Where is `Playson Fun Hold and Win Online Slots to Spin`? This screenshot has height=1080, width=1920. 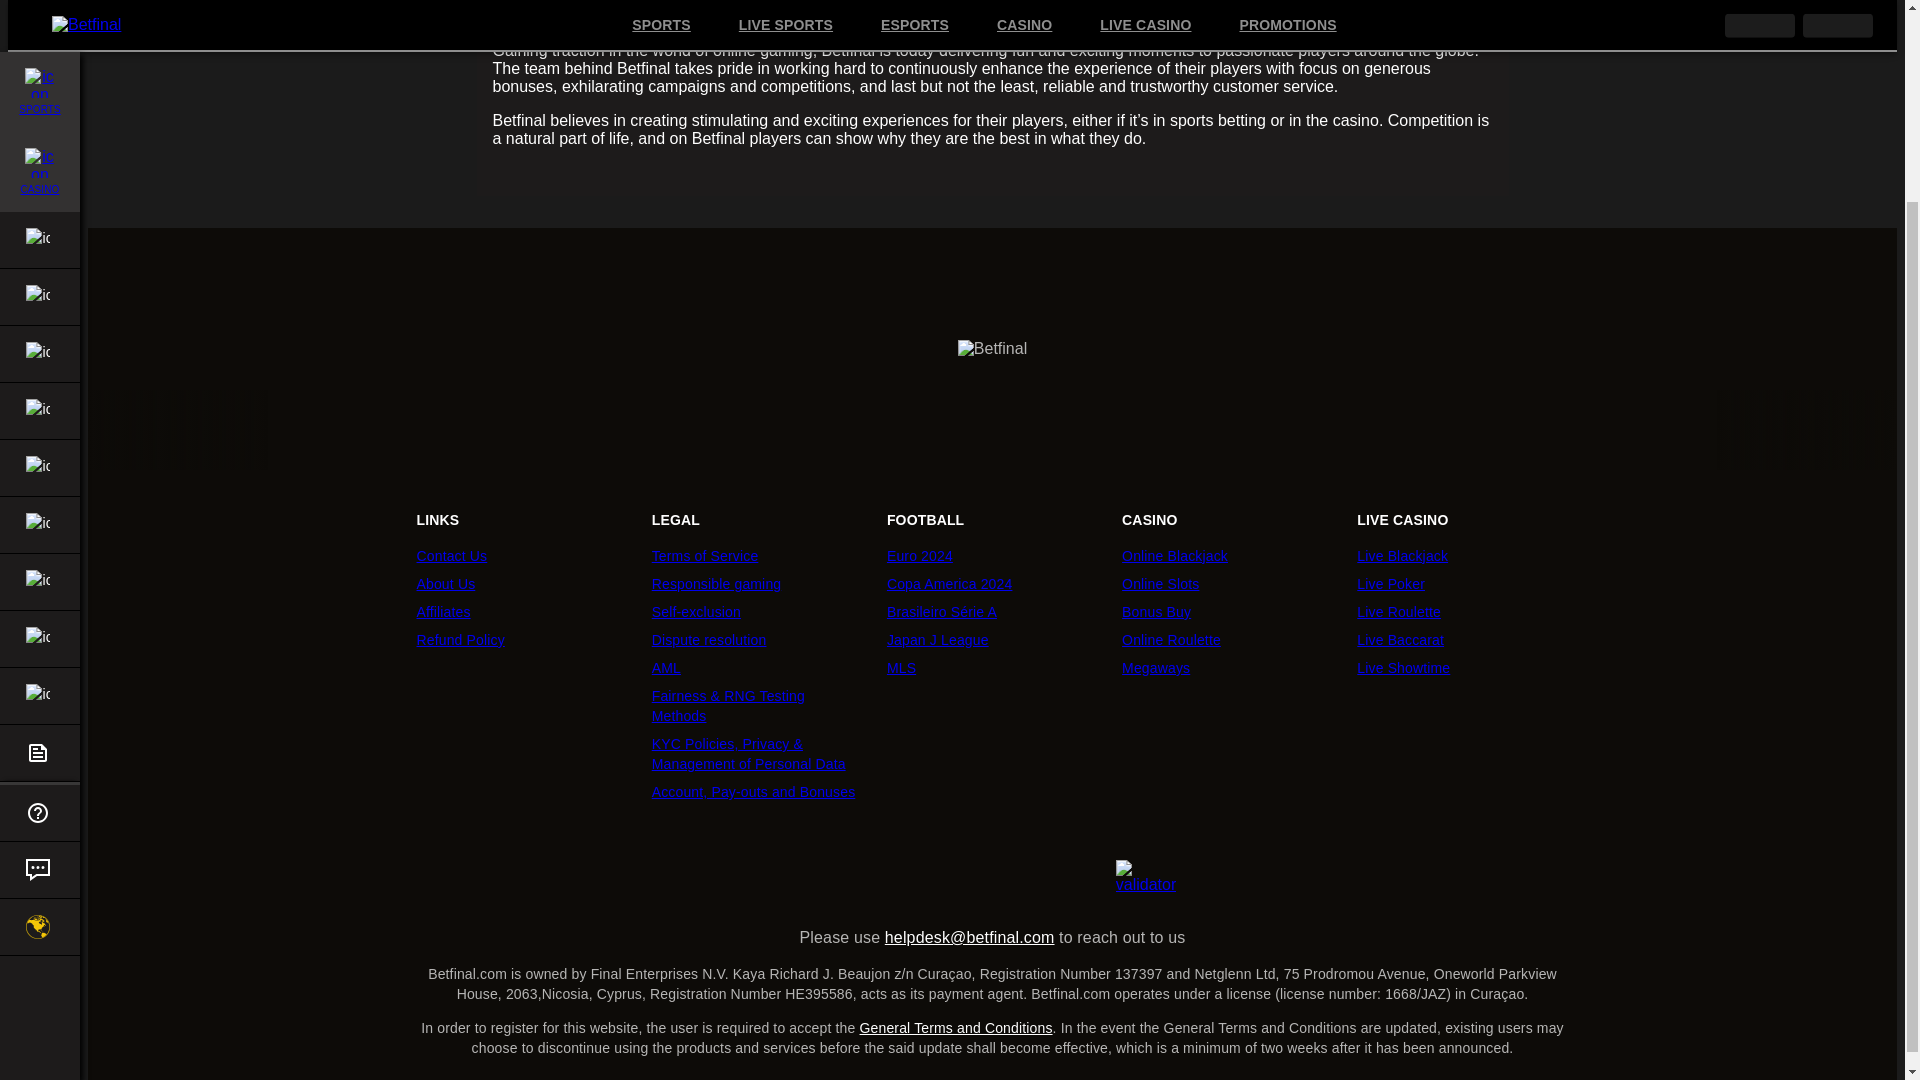 Playson Fun Hold and Win Online Slots to Spin is located at coordinates (956, 430).